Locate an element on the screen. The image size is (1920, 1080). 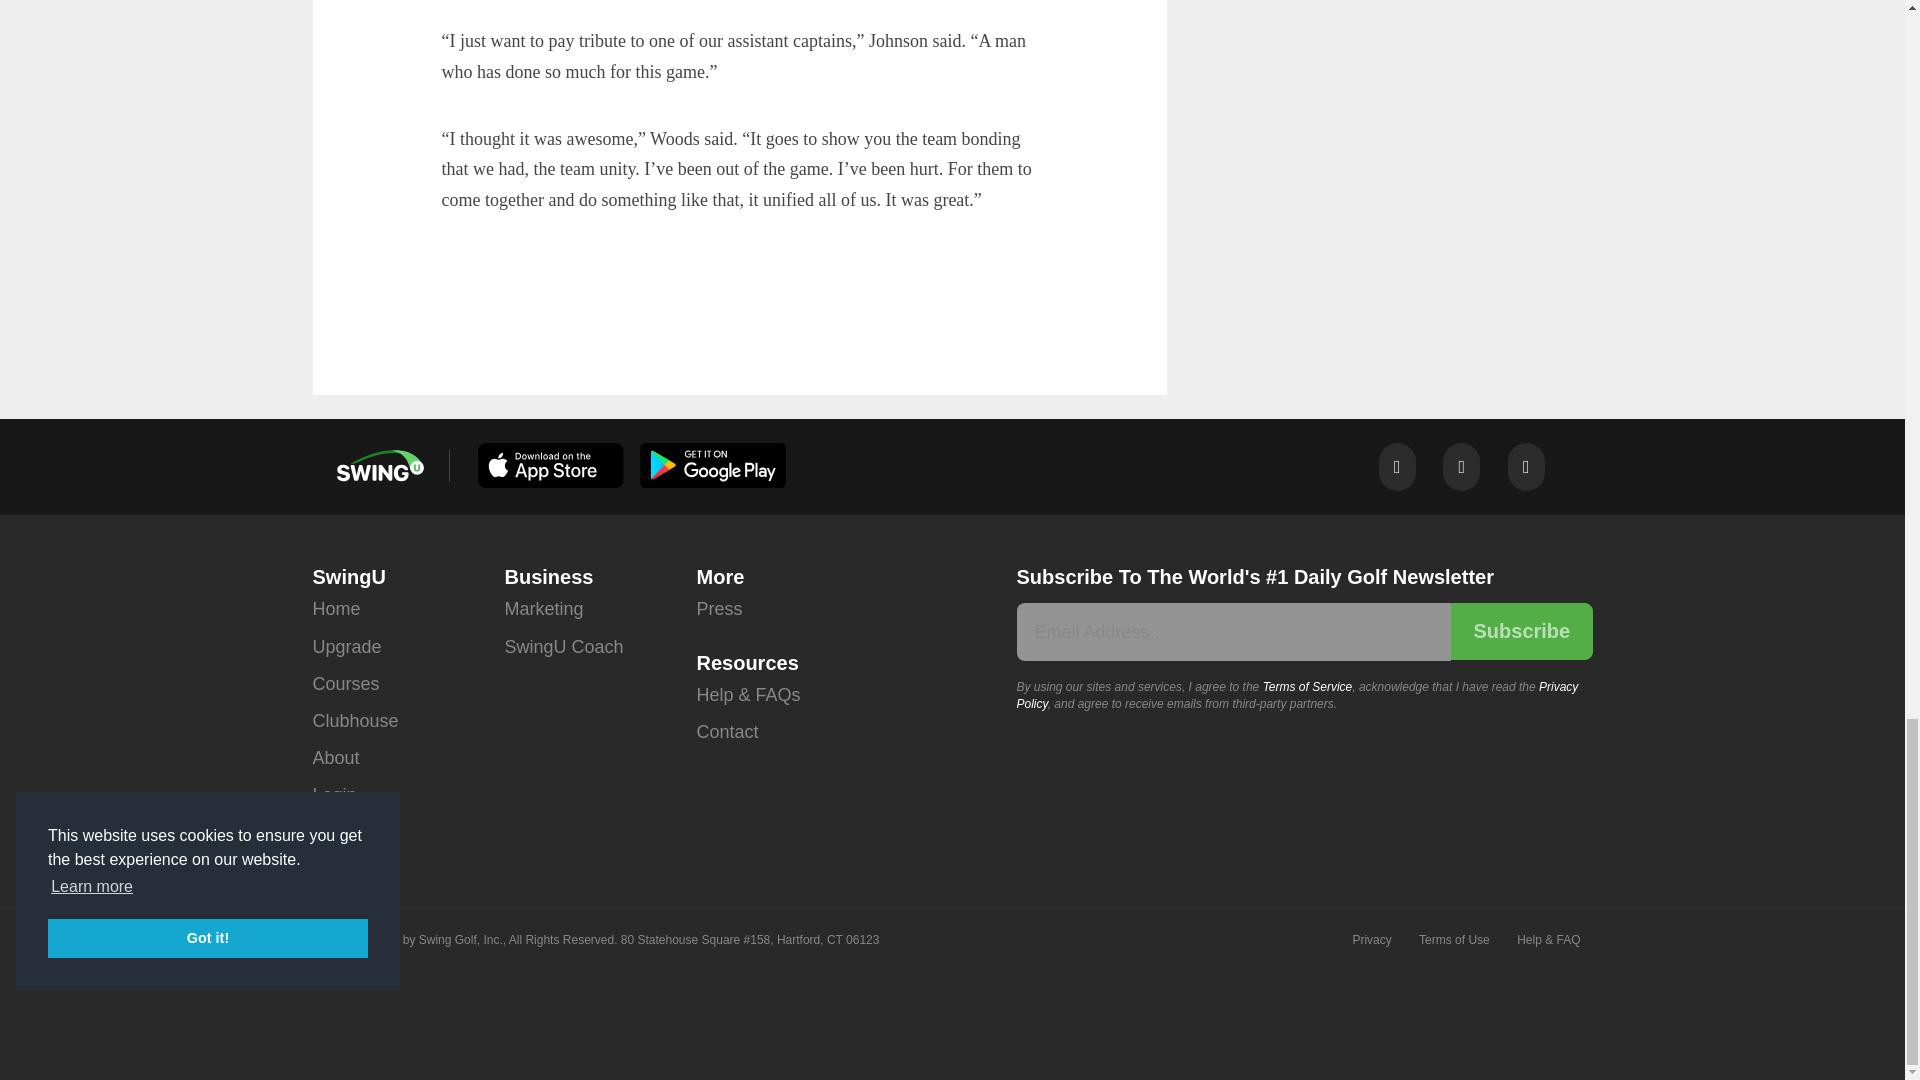
Marketing is located at coordinates (543, 608).